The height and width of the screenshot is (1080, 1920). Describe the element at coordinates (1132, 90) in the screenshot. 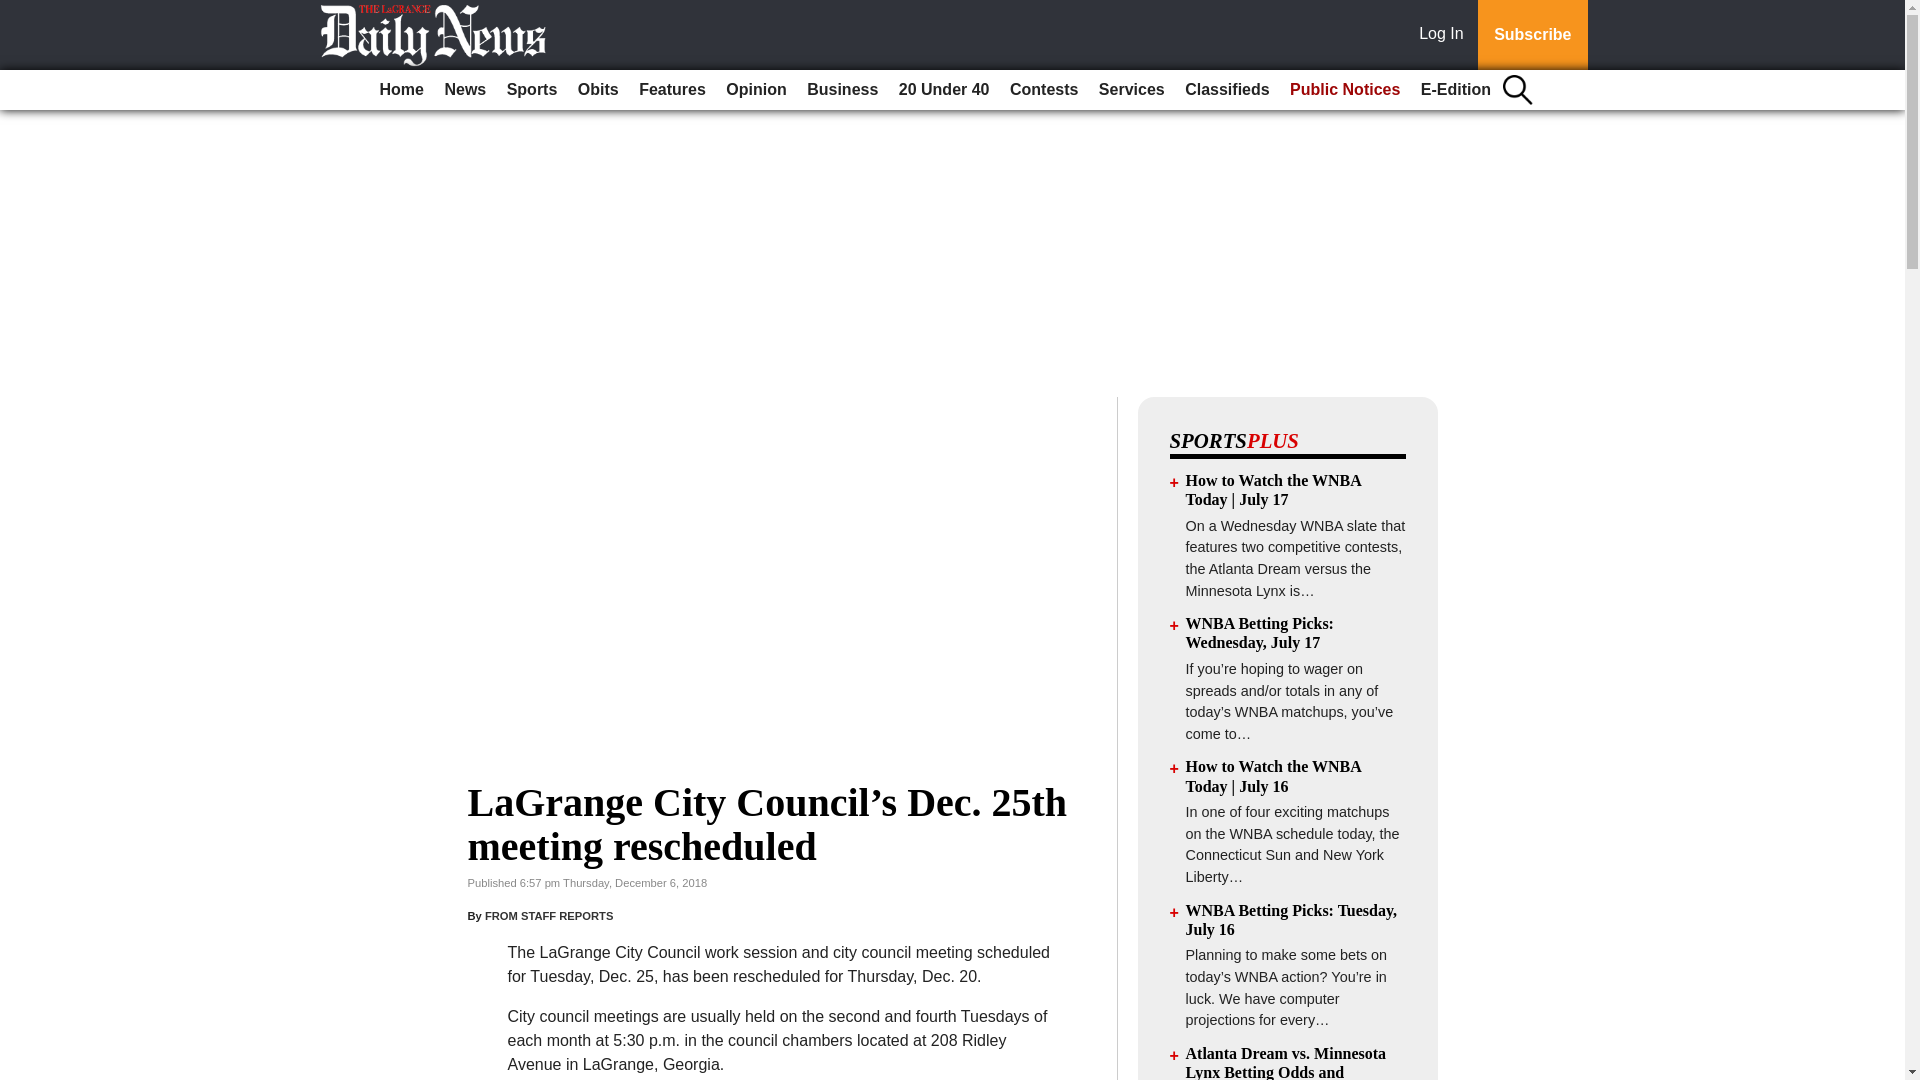

I see `Services` at that location.